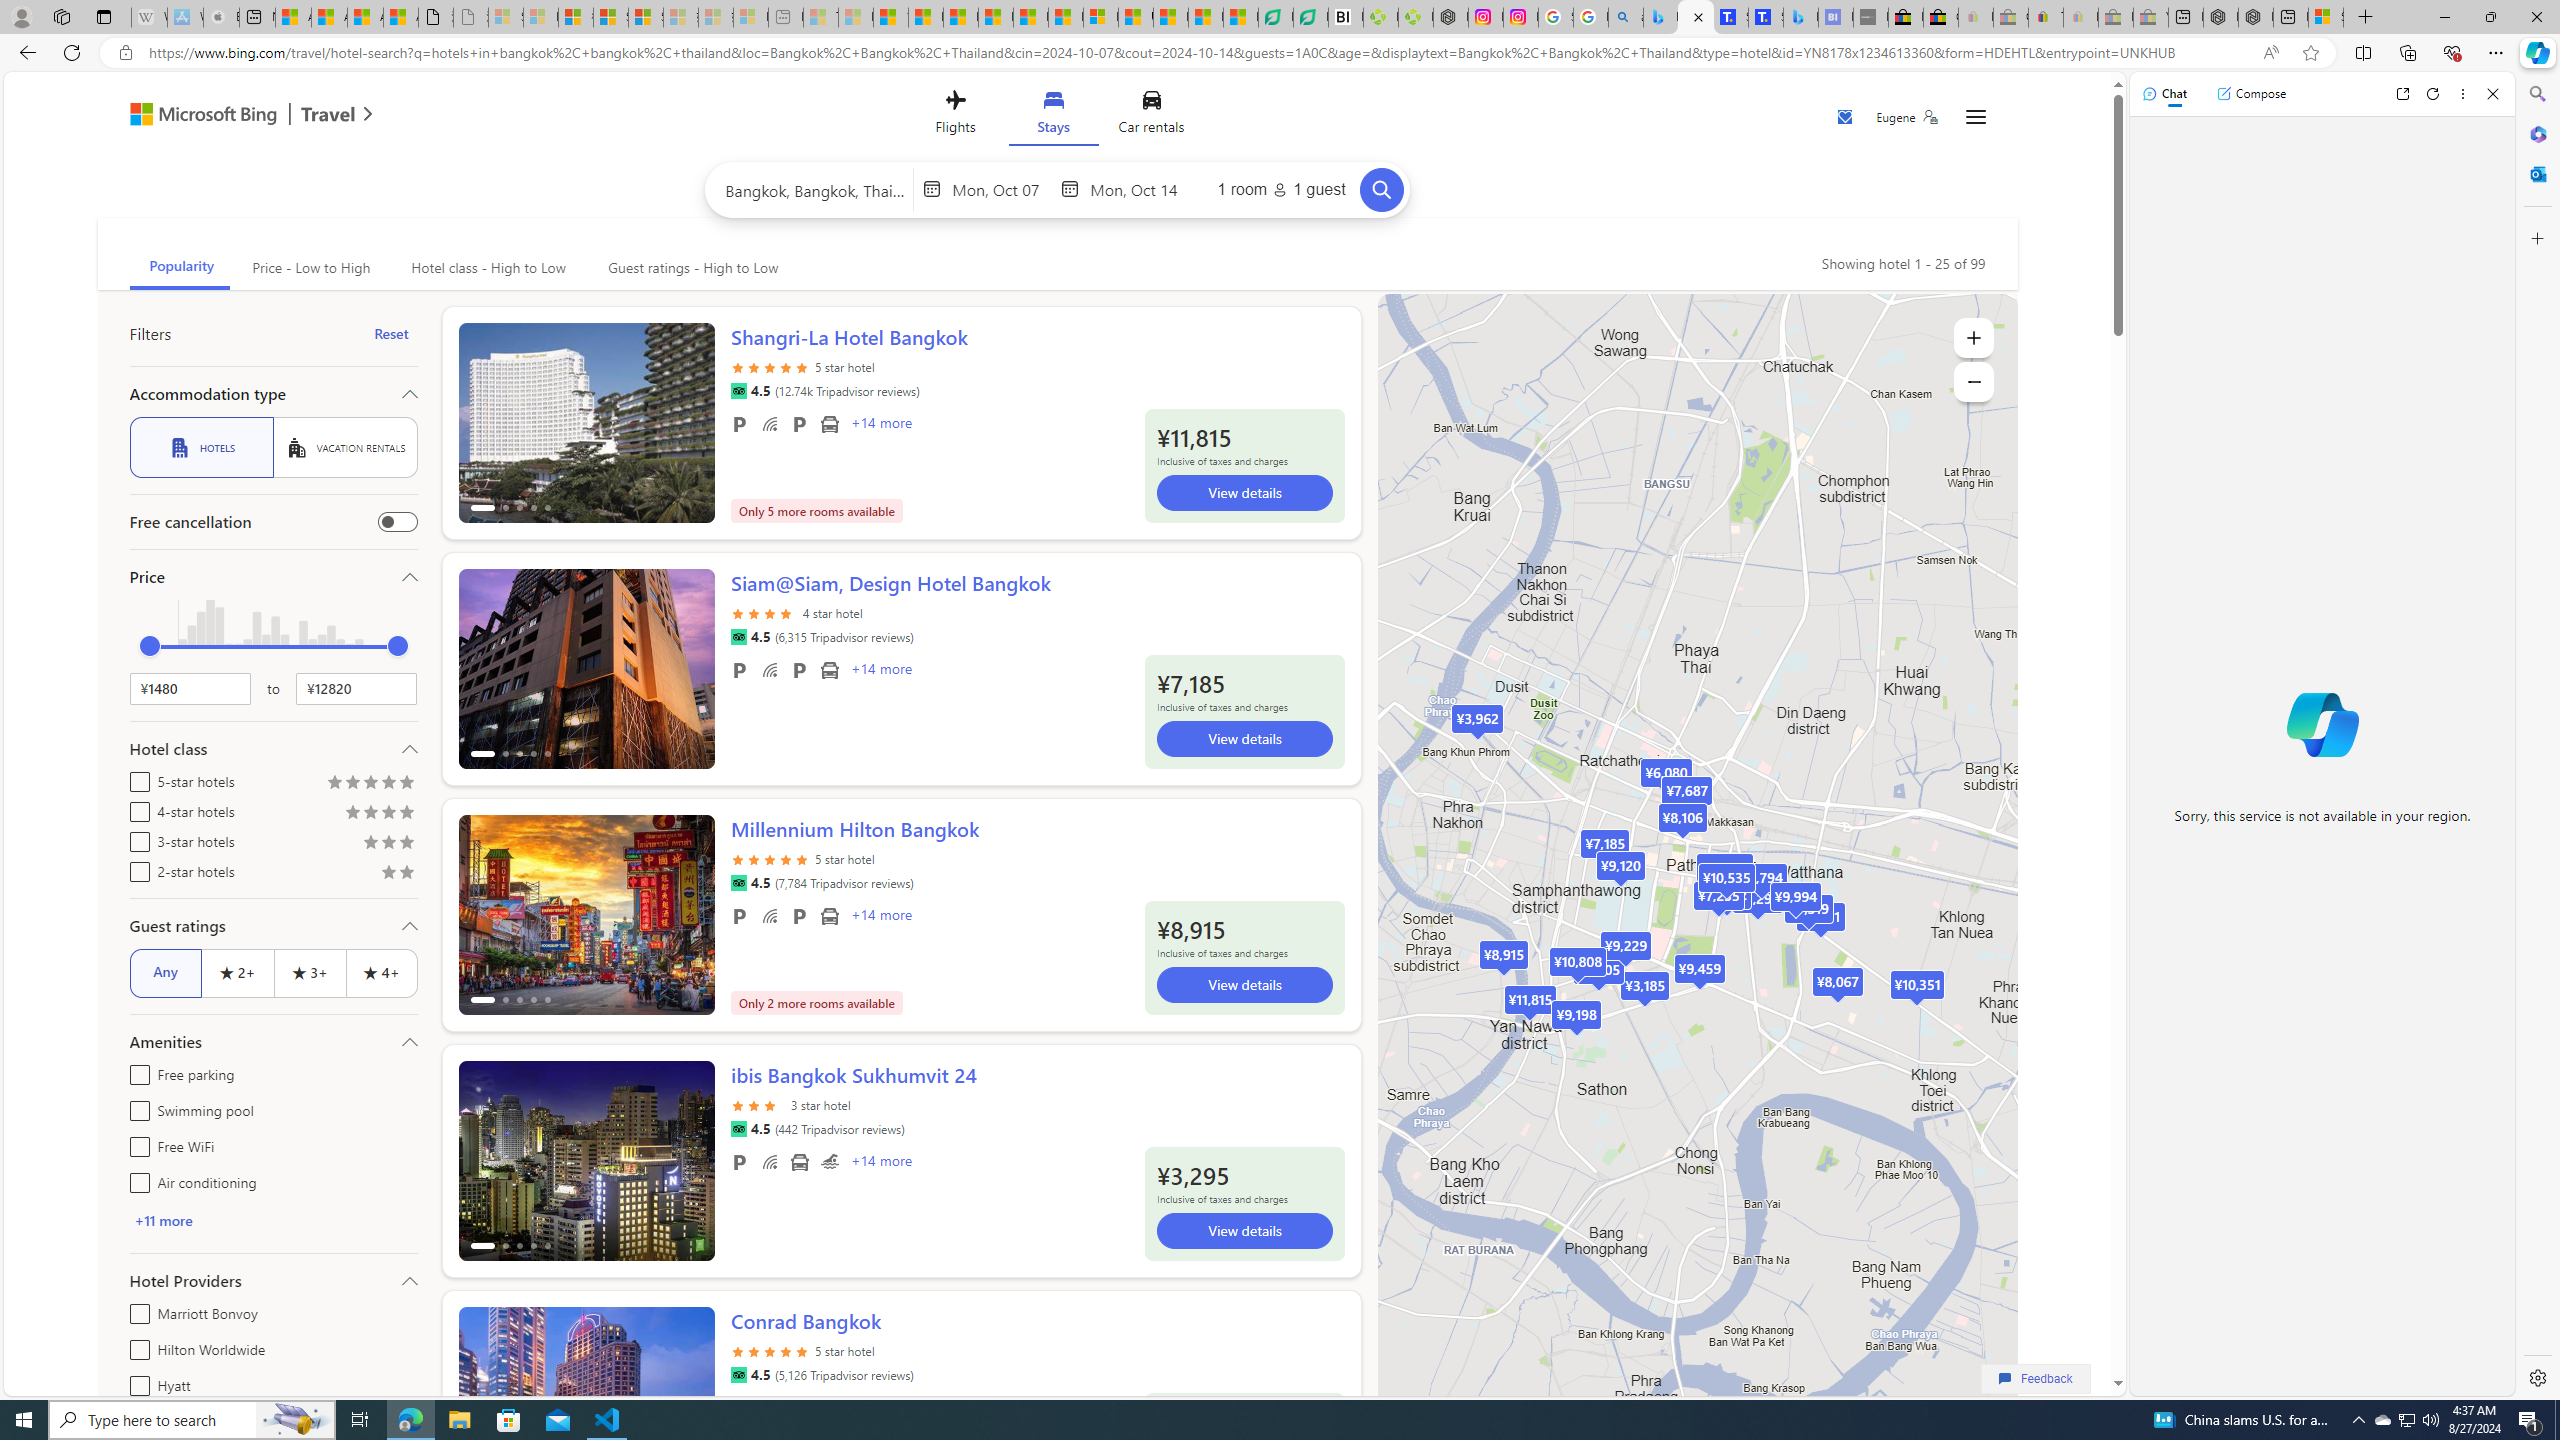 This screenshot has height=1440, width=2560. What do you see at coordinates (398, 646) in the screenshot?
I see `max ` at bounding box center [398, 646].